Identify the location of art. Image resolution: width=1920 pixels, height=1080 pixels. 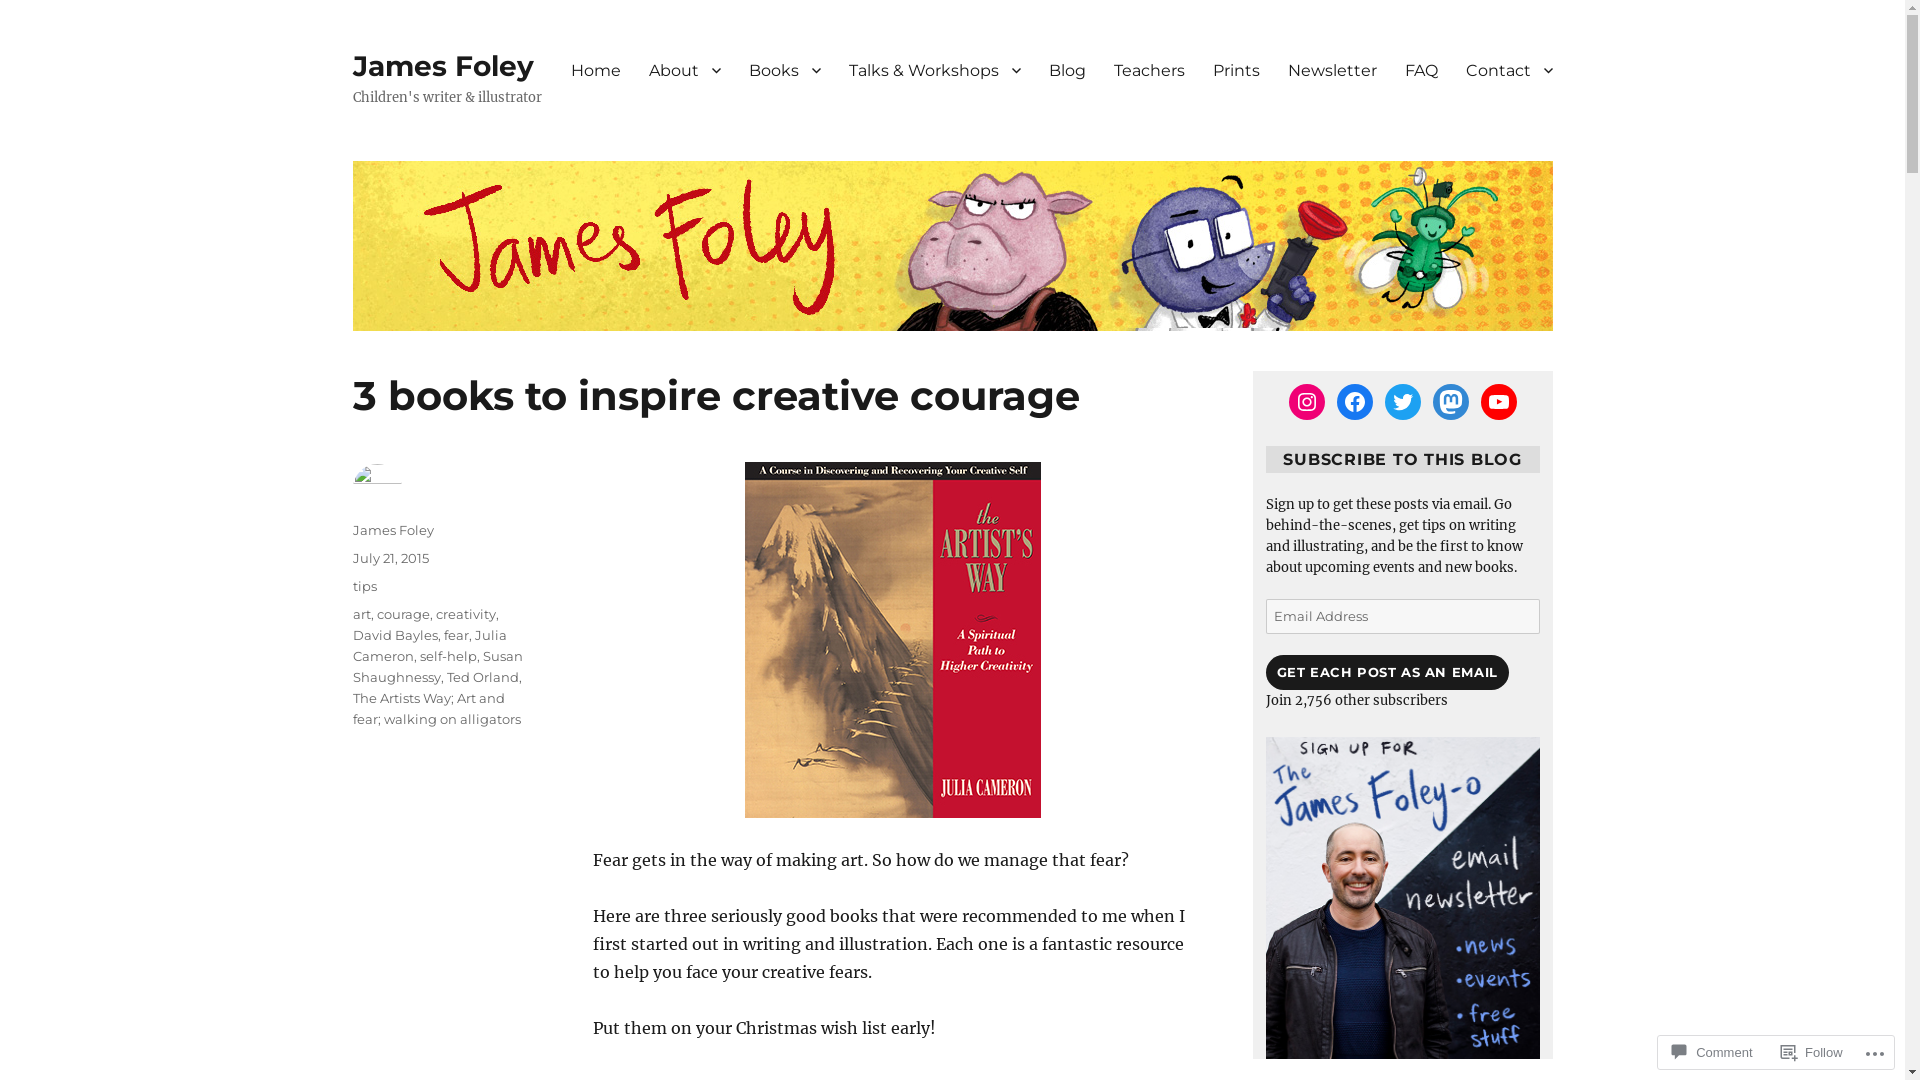
(361, 614).